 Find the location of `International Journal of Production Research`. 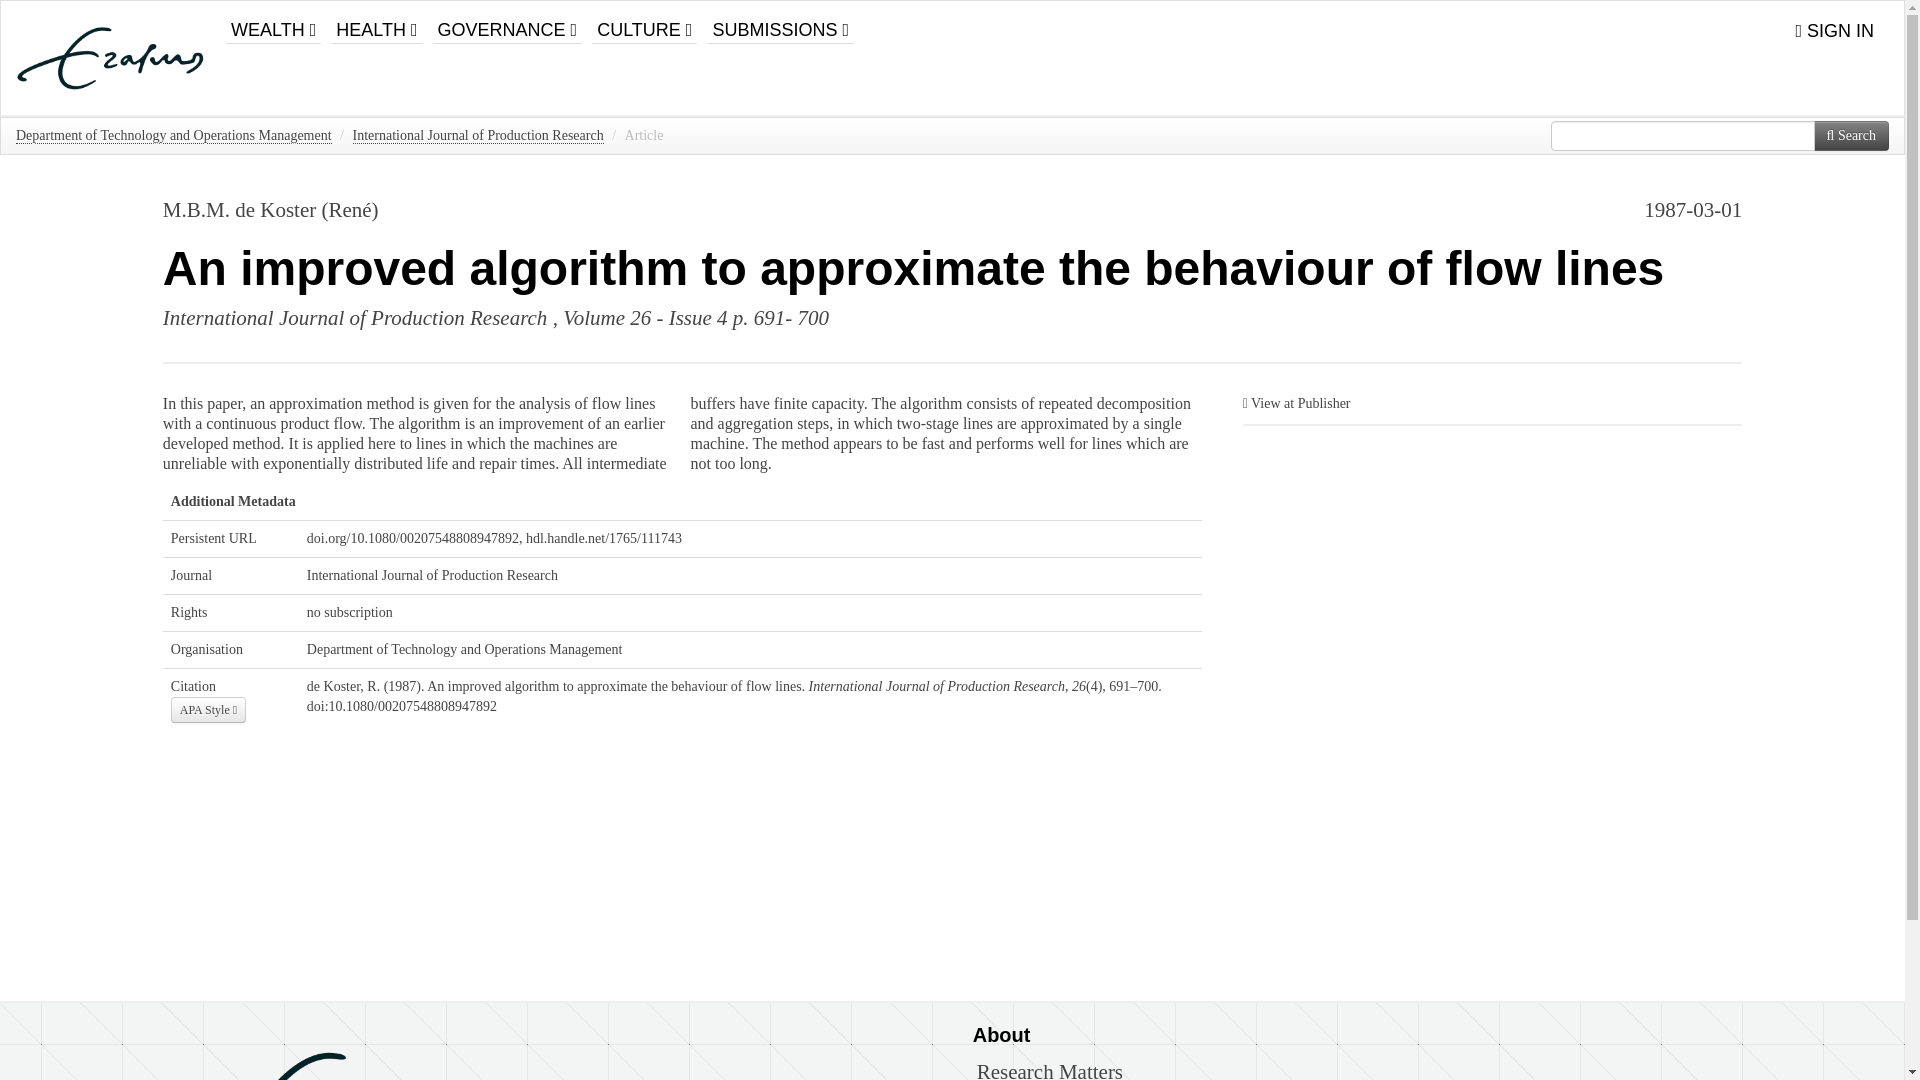

International Journal of Production Research is located at coordinates (476, 136).